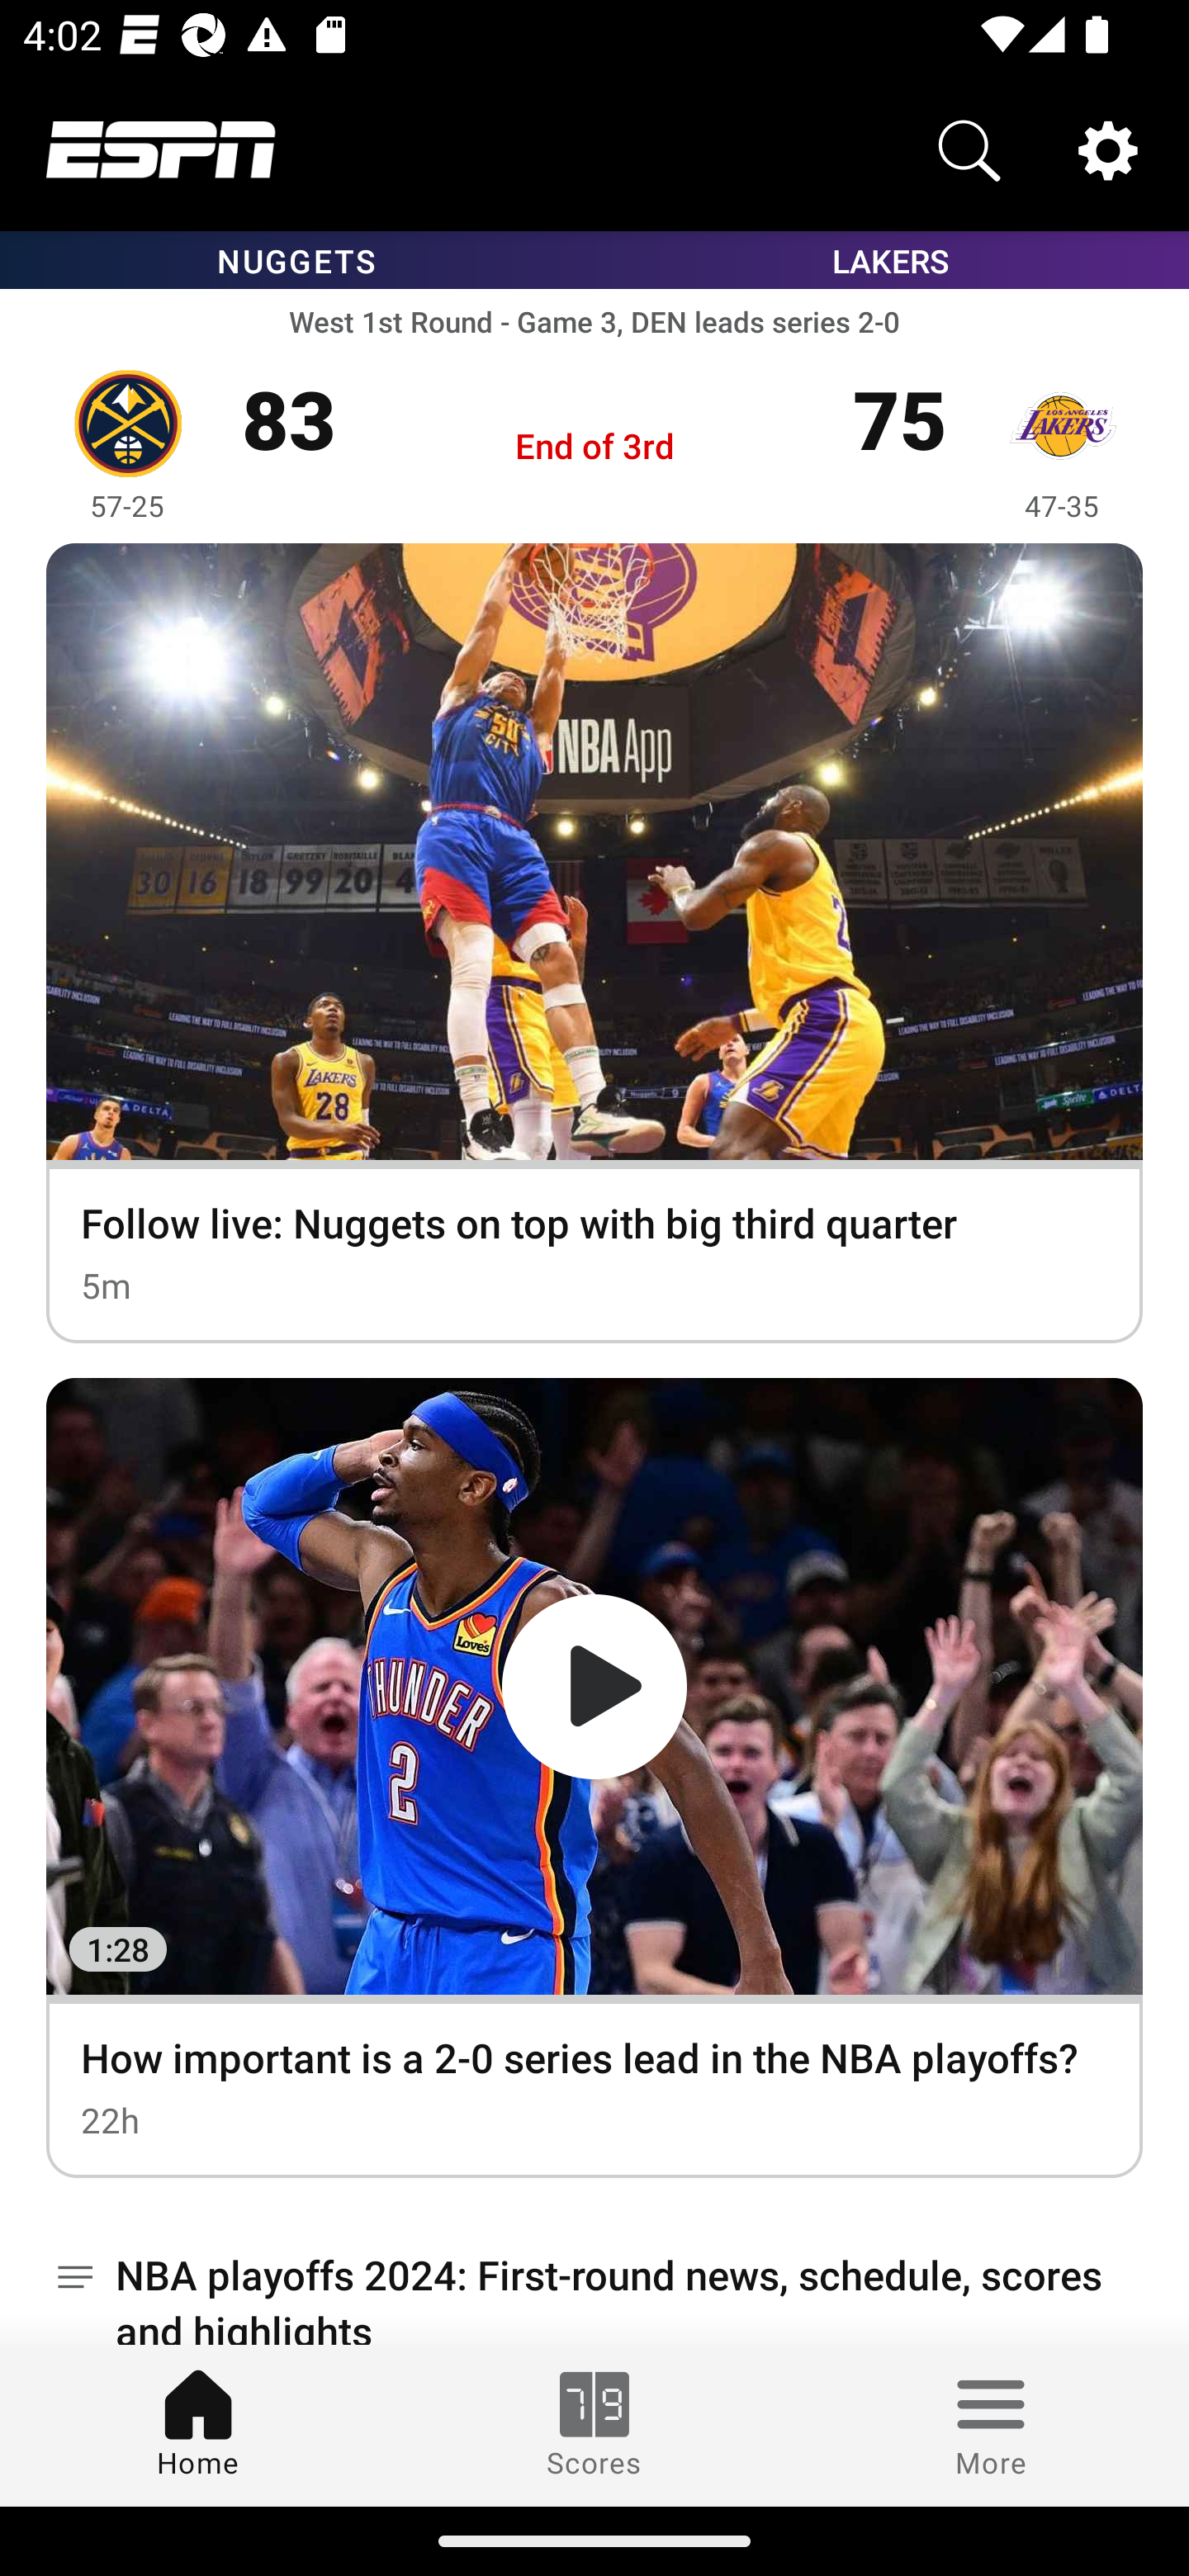 The image size is (1189, 2576). What do you see at coordinates (594, 2425) in the screenshot?
I see `Scores` at bounding box center [594, 2425].